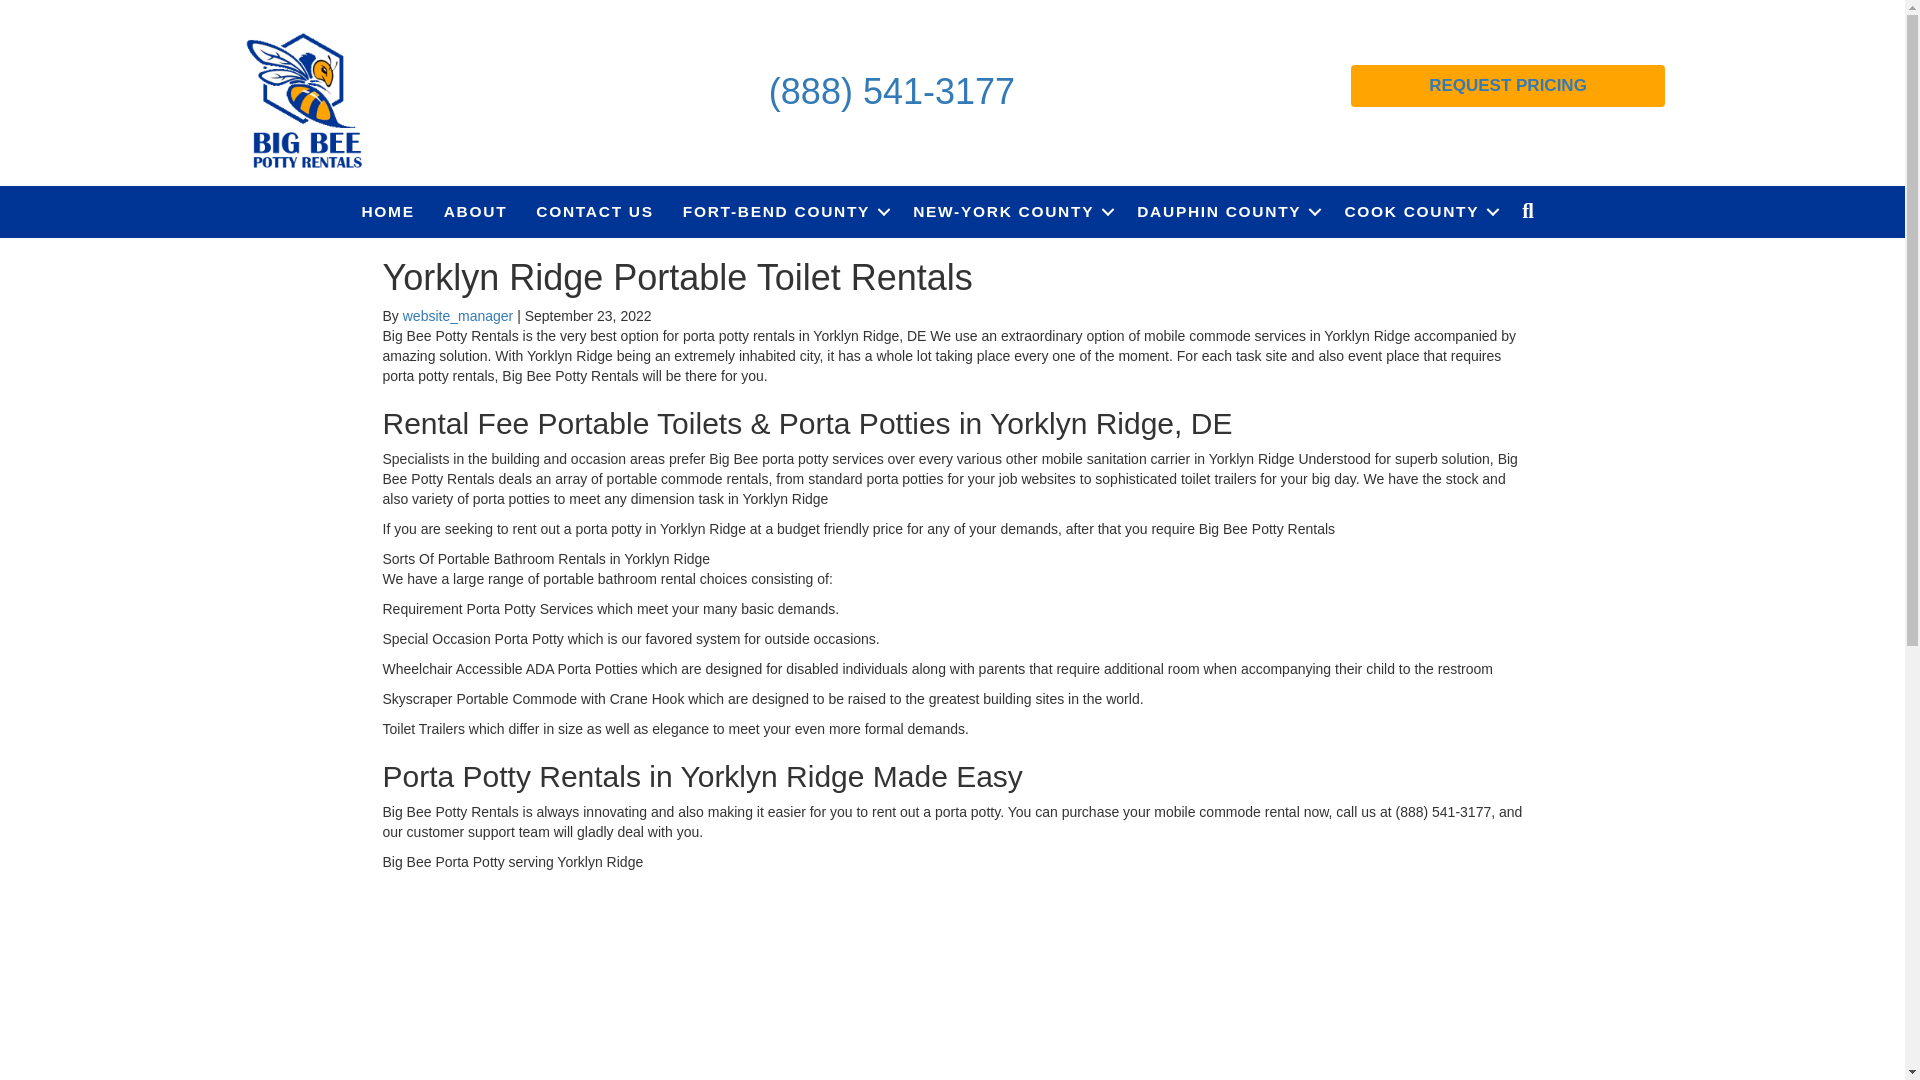 Image resolution: width=1920 pixels, height=1080 pixels. Describe the element at coordinates (783, 211) in the screenshot. I see `FORT-BEND COUNTY` at that location.